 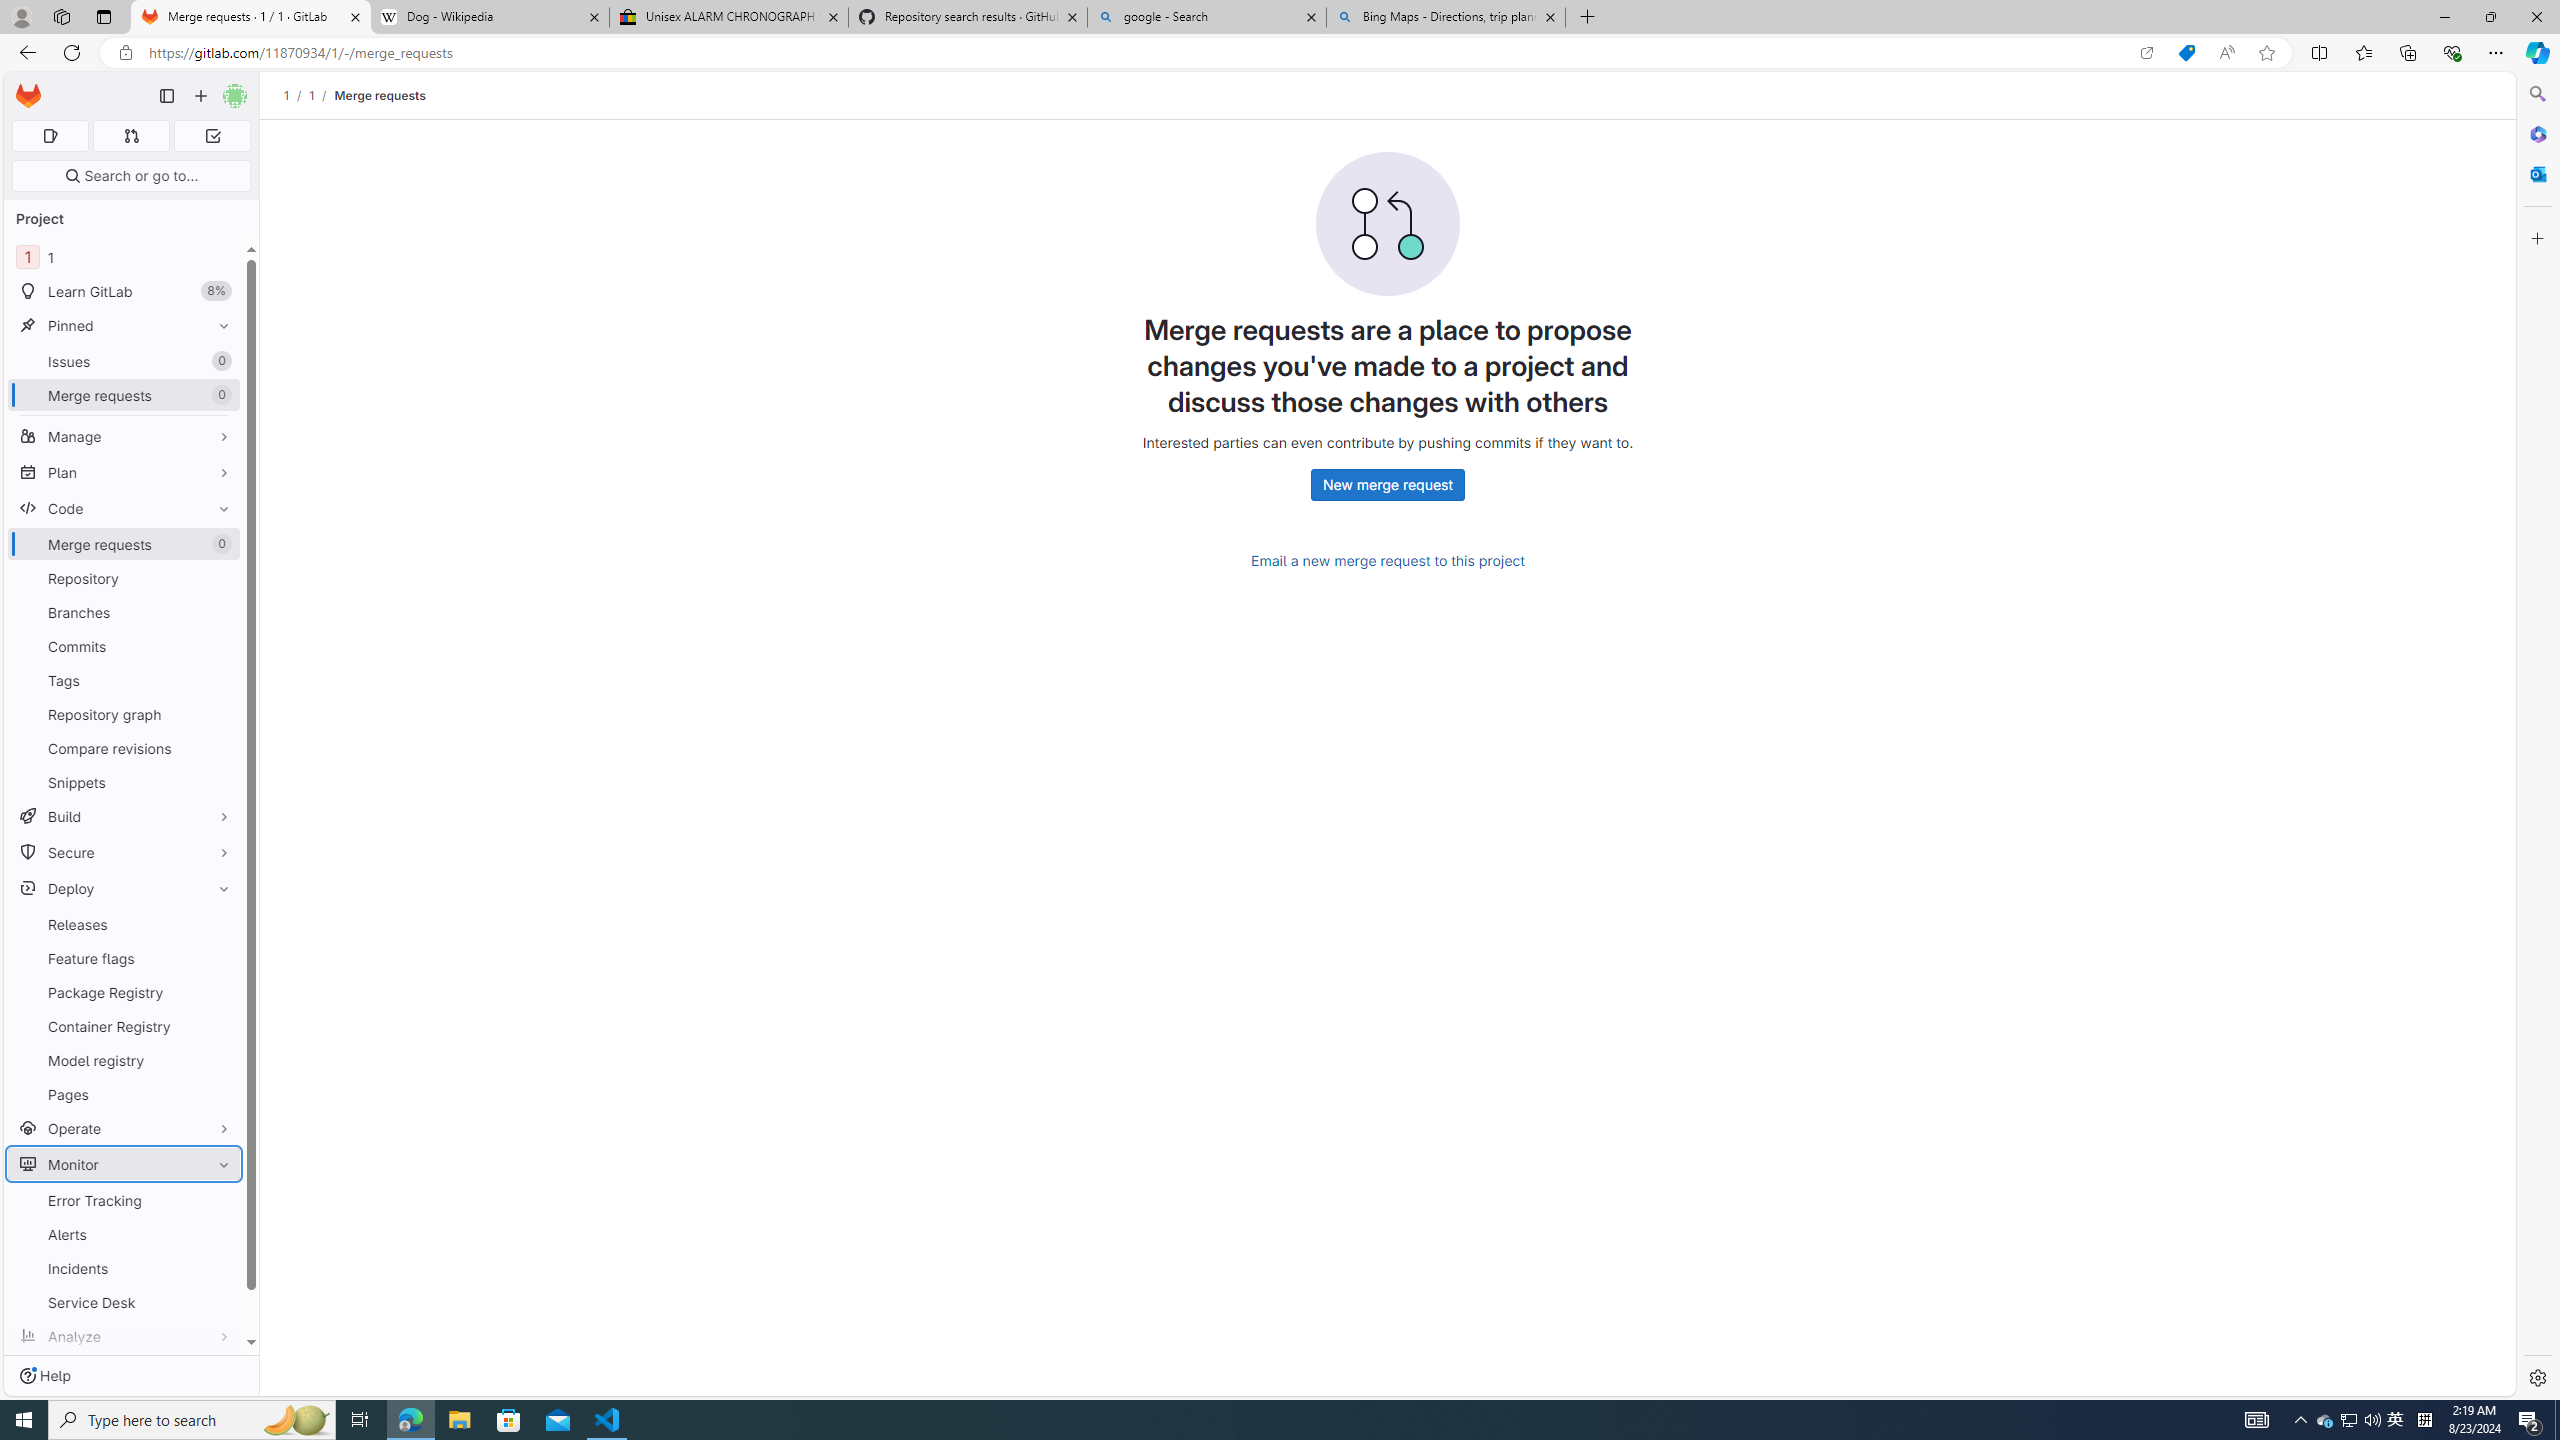 I want to click on Pin Repository graph, so click(x=220, y=714).